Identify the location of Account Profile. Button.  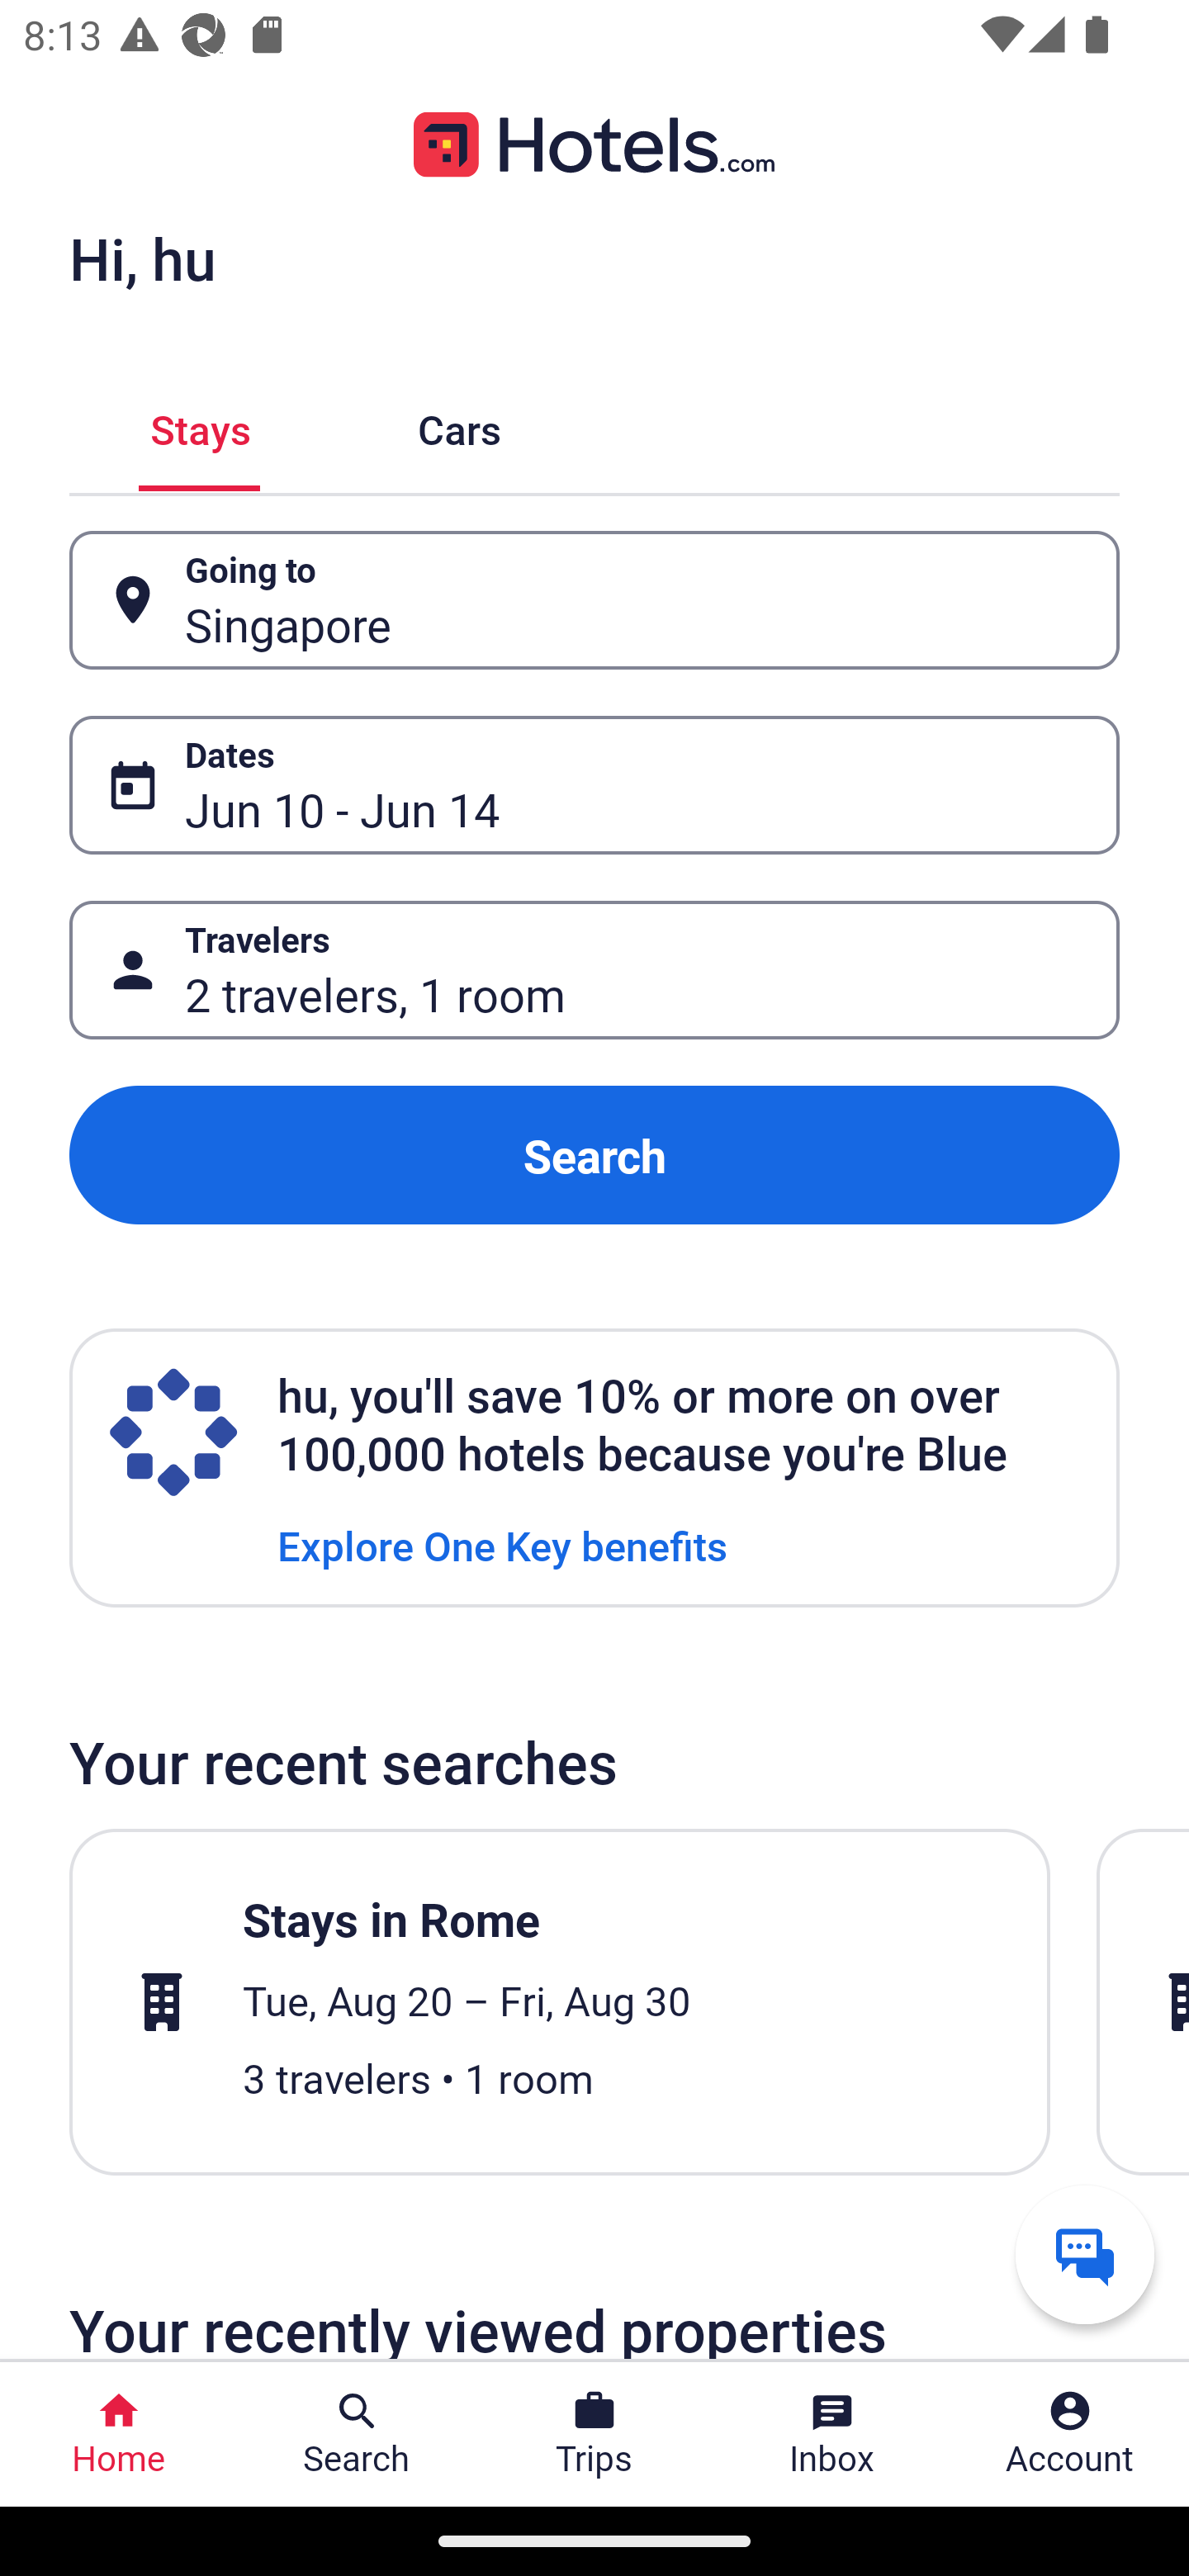
(1070, 2434).